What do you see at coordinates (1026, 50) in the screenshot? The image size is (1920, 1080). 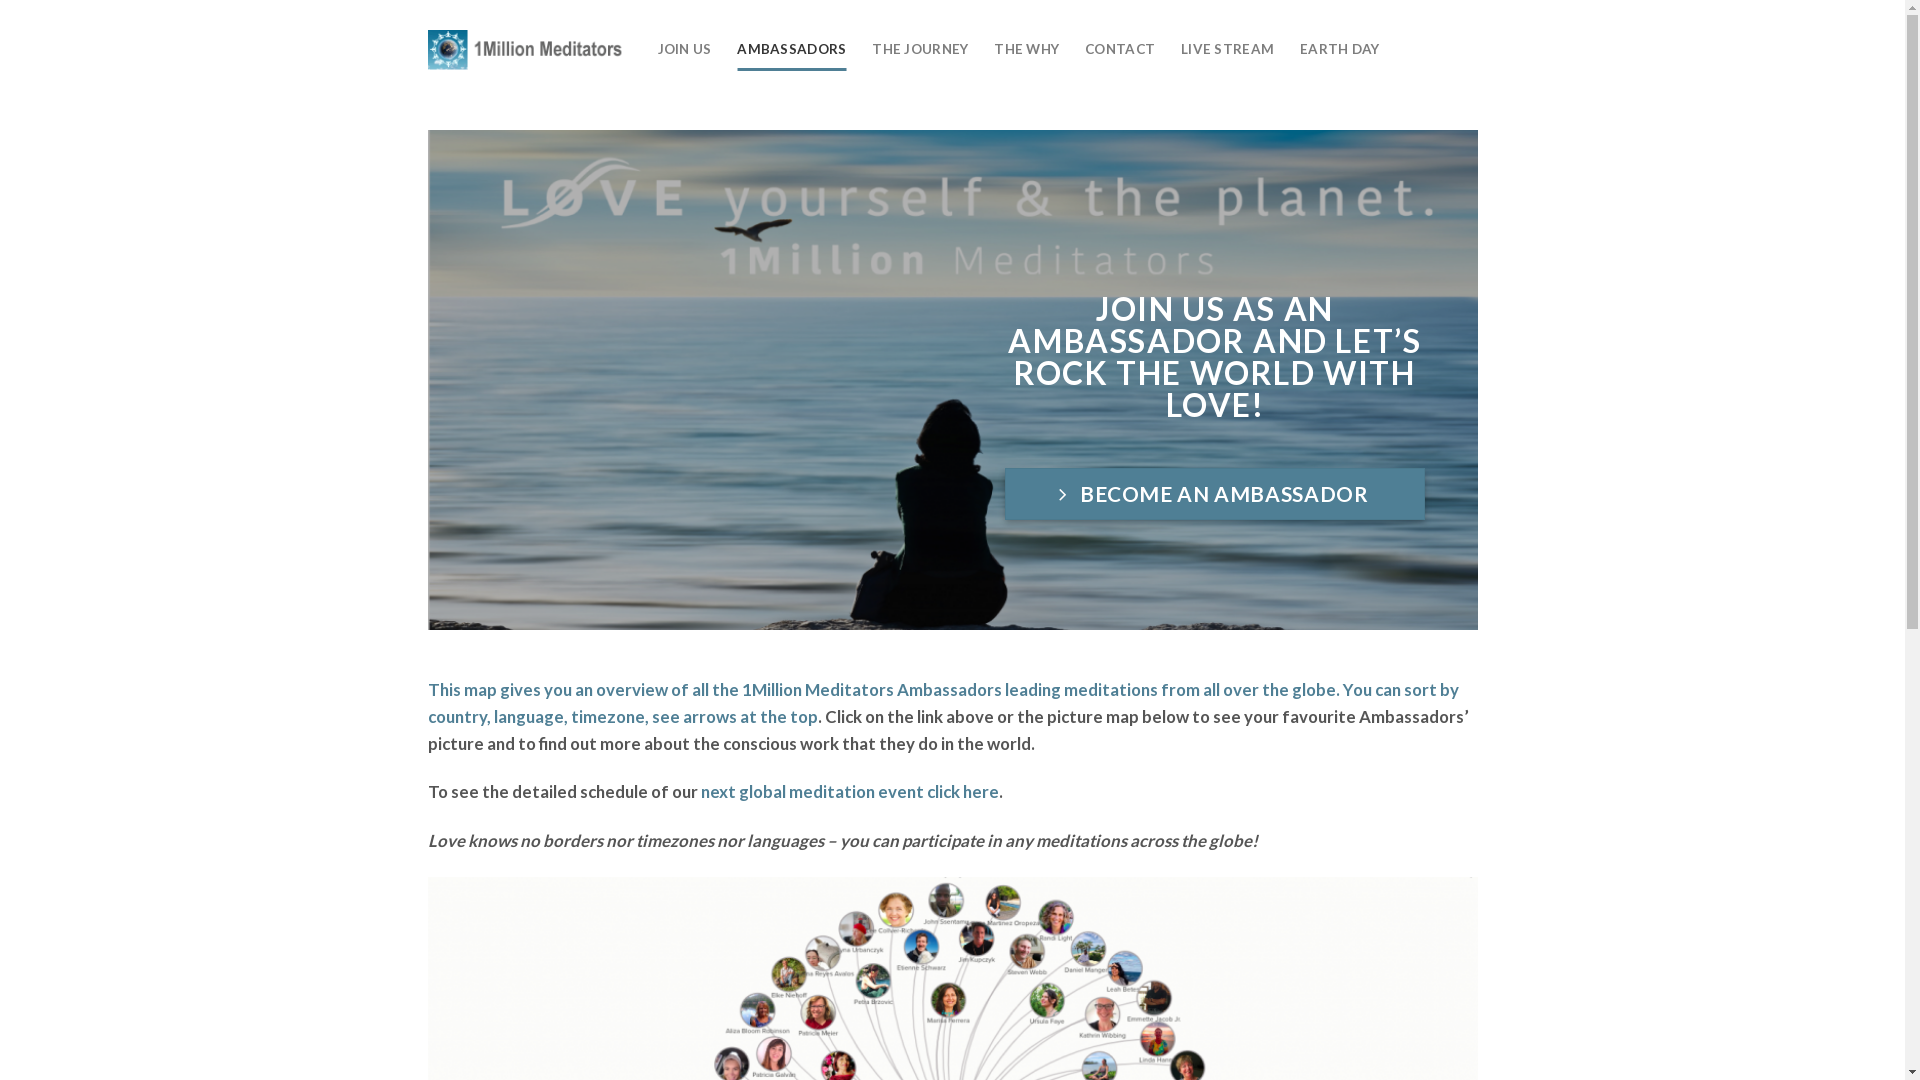 I see `THE WHY` at bounding box center [1026, 50].